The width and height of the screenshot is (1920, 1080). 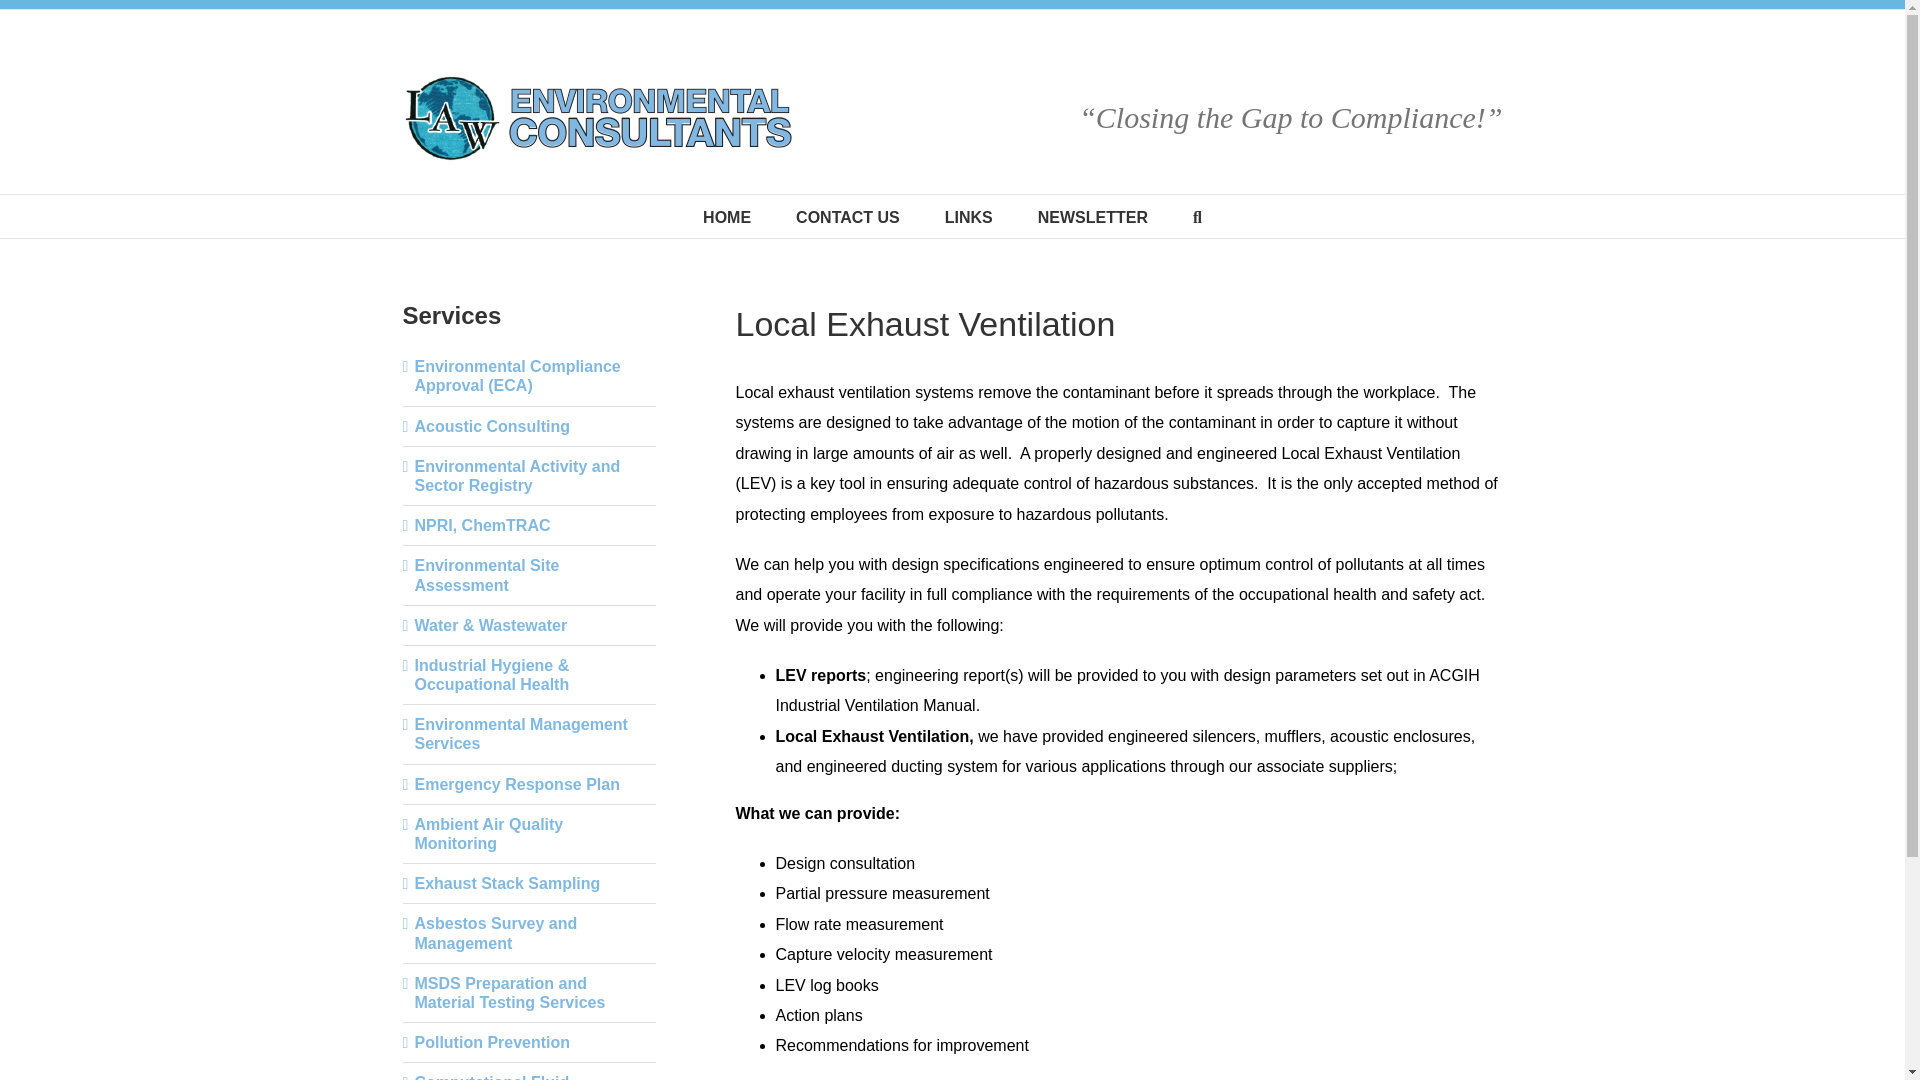 I want to click on Emergency Response Plan, so click(x=516, y=784).